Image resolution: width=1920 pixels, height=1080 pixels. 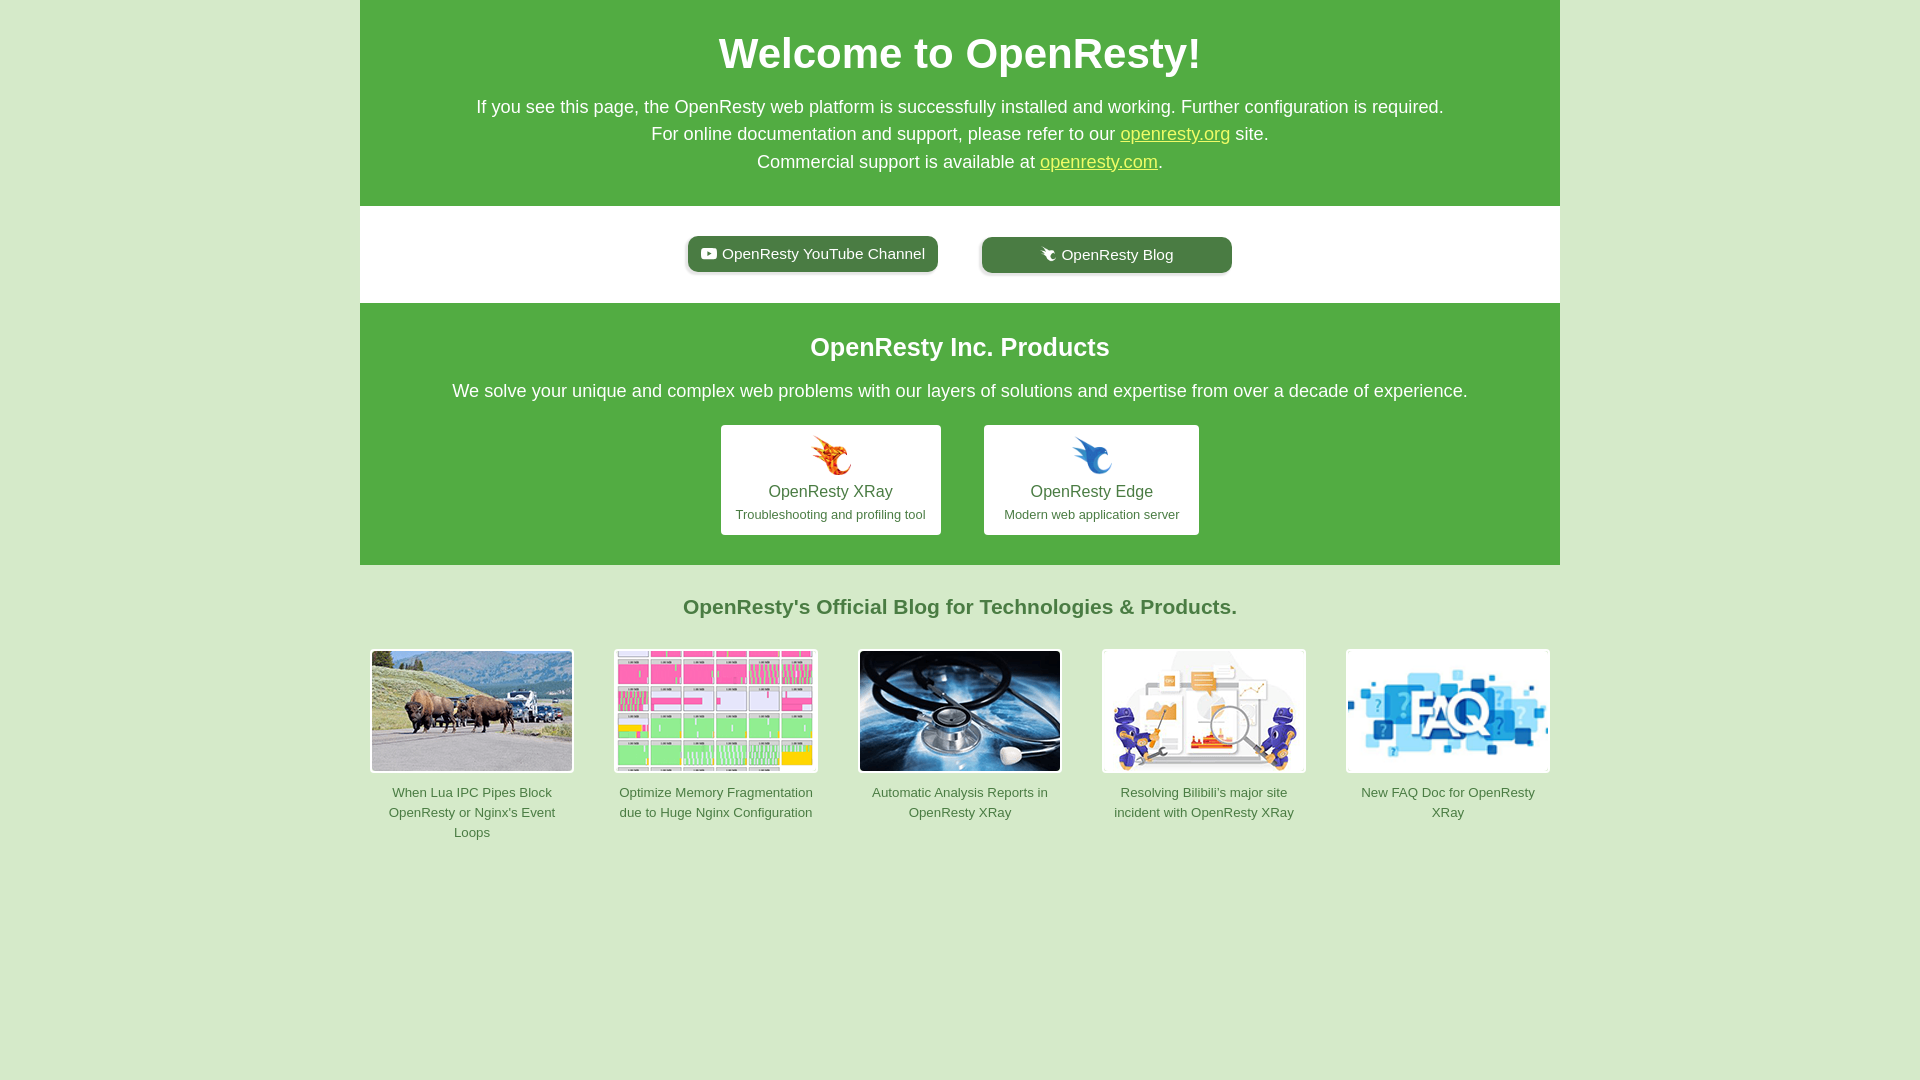 What do you see at coordinates (831, 480) in the screenshot?
I see `OpenResty XRay
Troubleshooting and profiling tool` at bounding box center [831, 480].